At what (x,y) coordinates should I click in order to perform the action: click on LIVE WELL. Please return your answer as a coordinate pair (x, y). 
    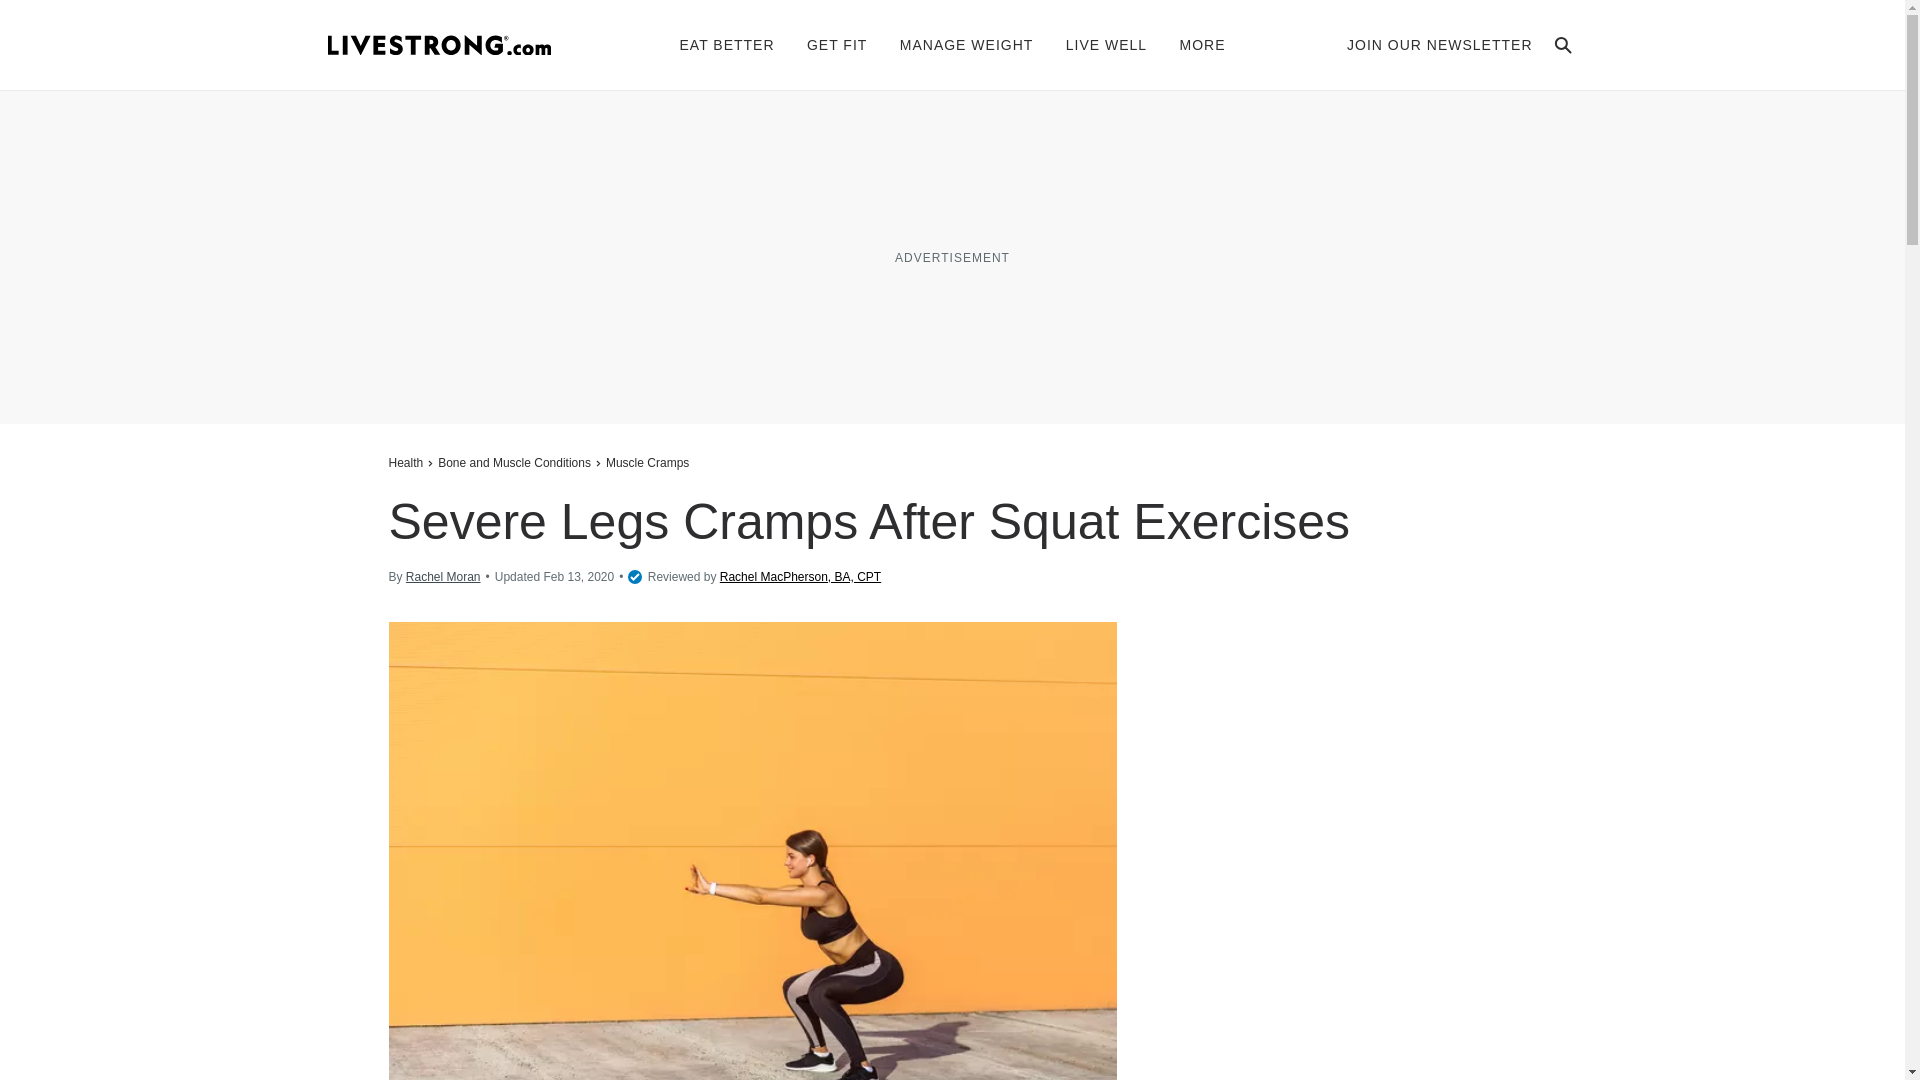
    Looking at the image, I should click on (1106, 44).